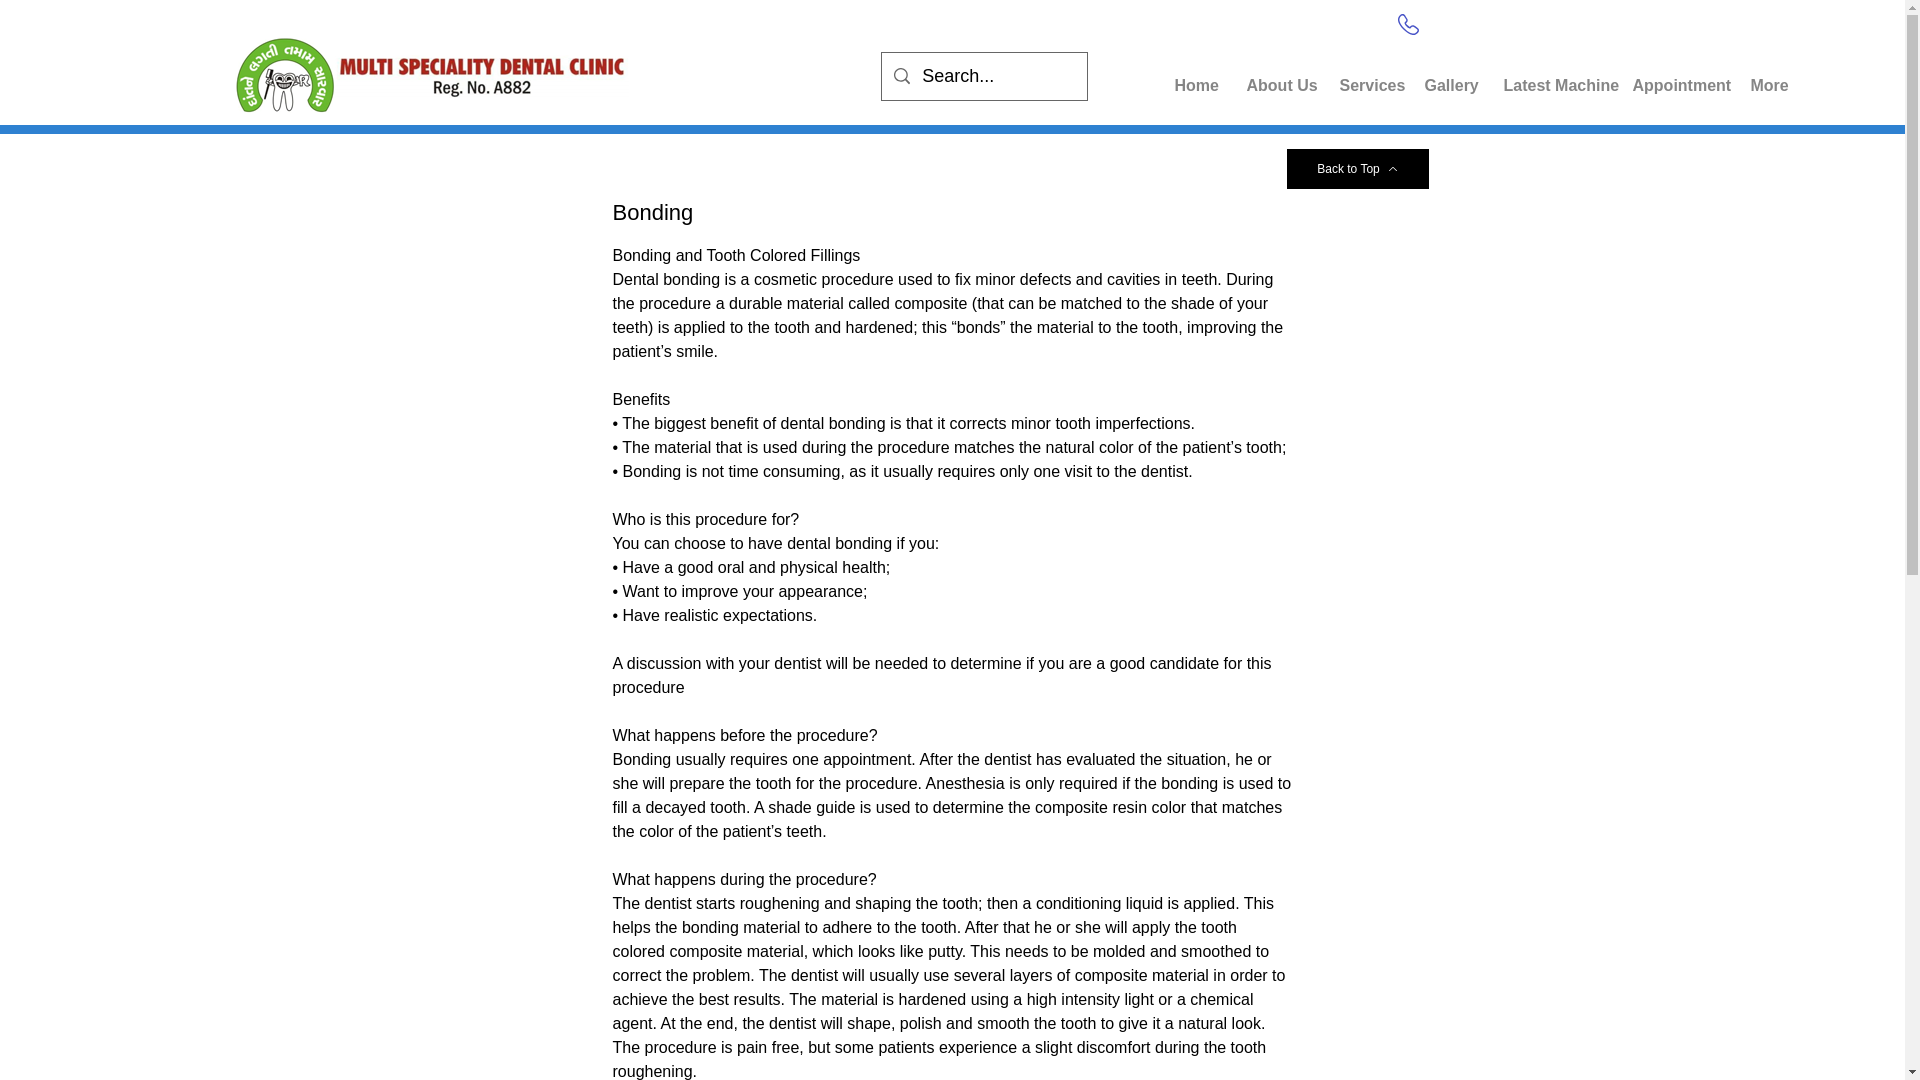 This screenshot has width=1920, height=1080. Describe the element at coordinates (1274, 76) in the screenshot. I see `About Us` at that location.